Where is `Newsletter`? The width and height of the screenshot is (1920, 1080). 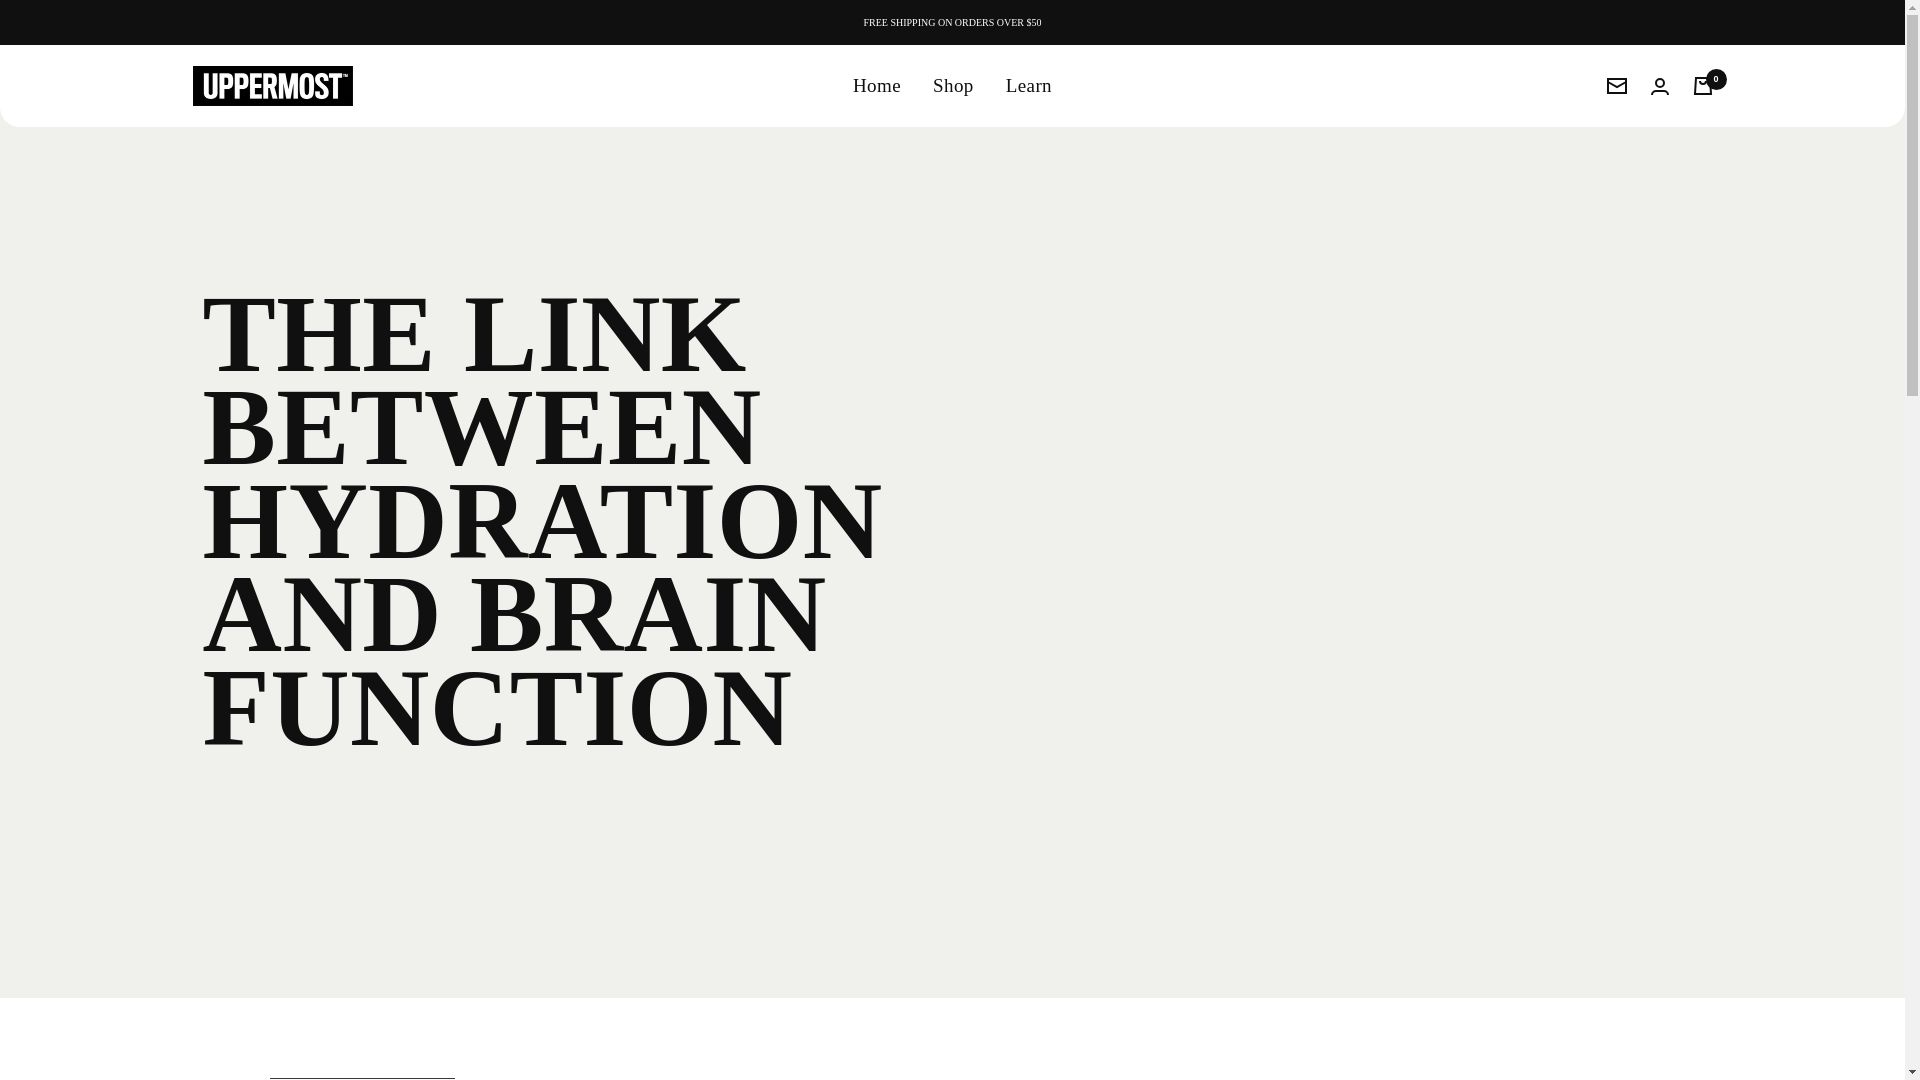 Newsletter is located at coordinates (1616, 85).